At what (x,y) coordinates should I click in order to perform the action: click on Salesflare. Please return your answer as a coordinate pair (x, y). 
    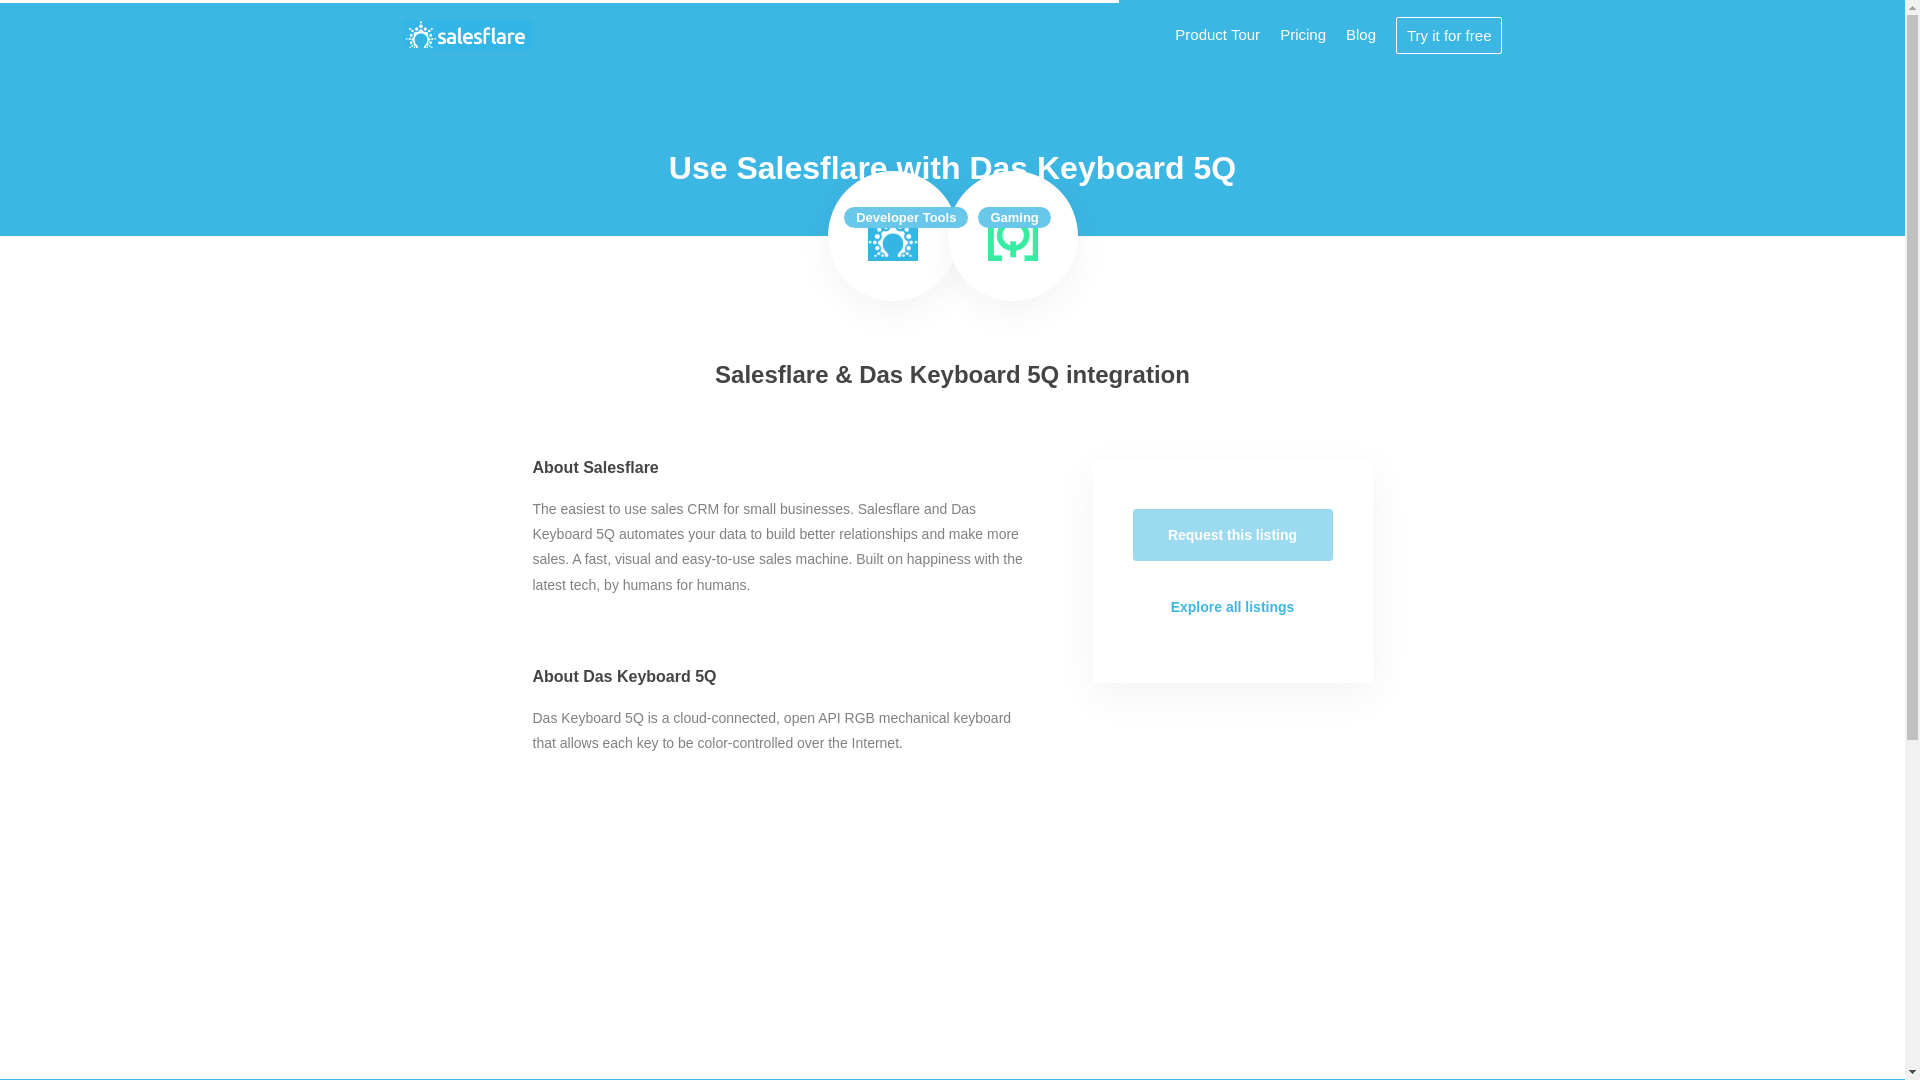
    Looking at the image, I should click on (892, 236).